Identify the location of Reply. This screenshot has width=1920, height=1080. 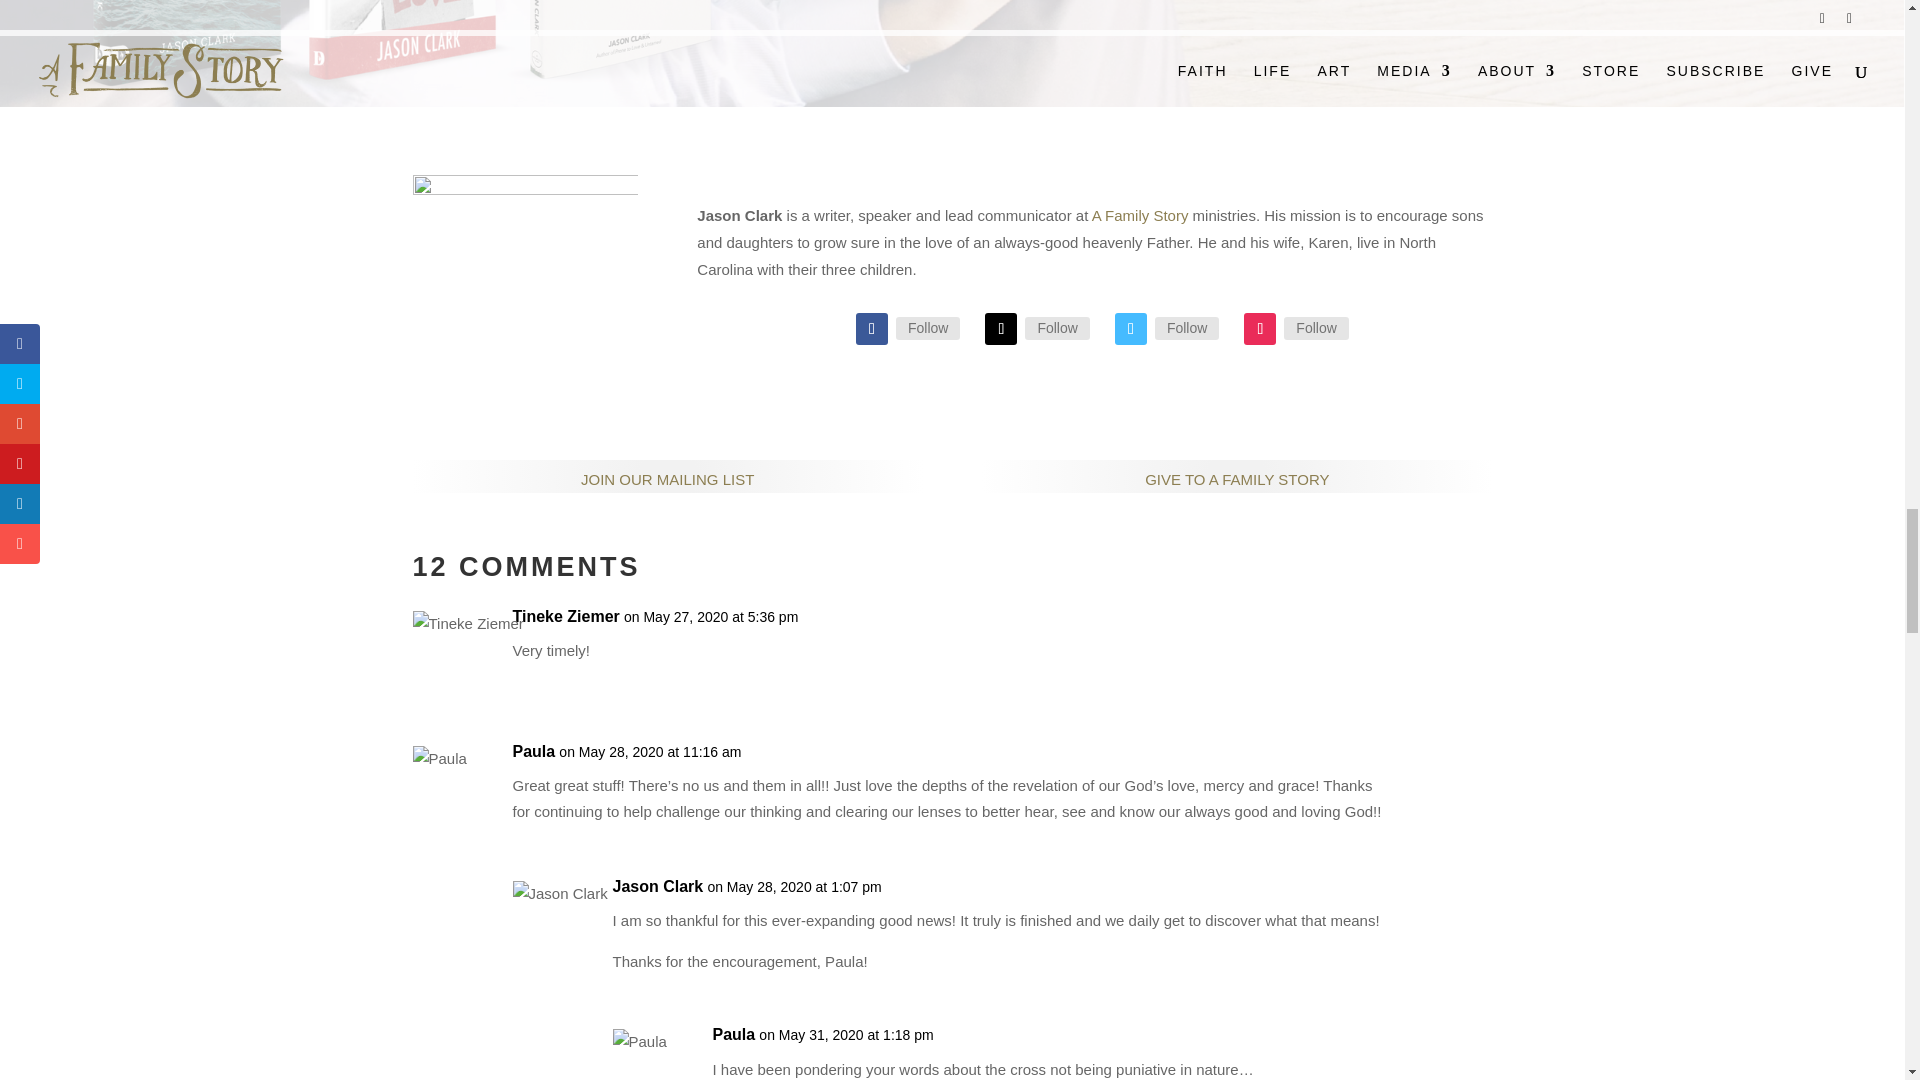
(1472, 624).